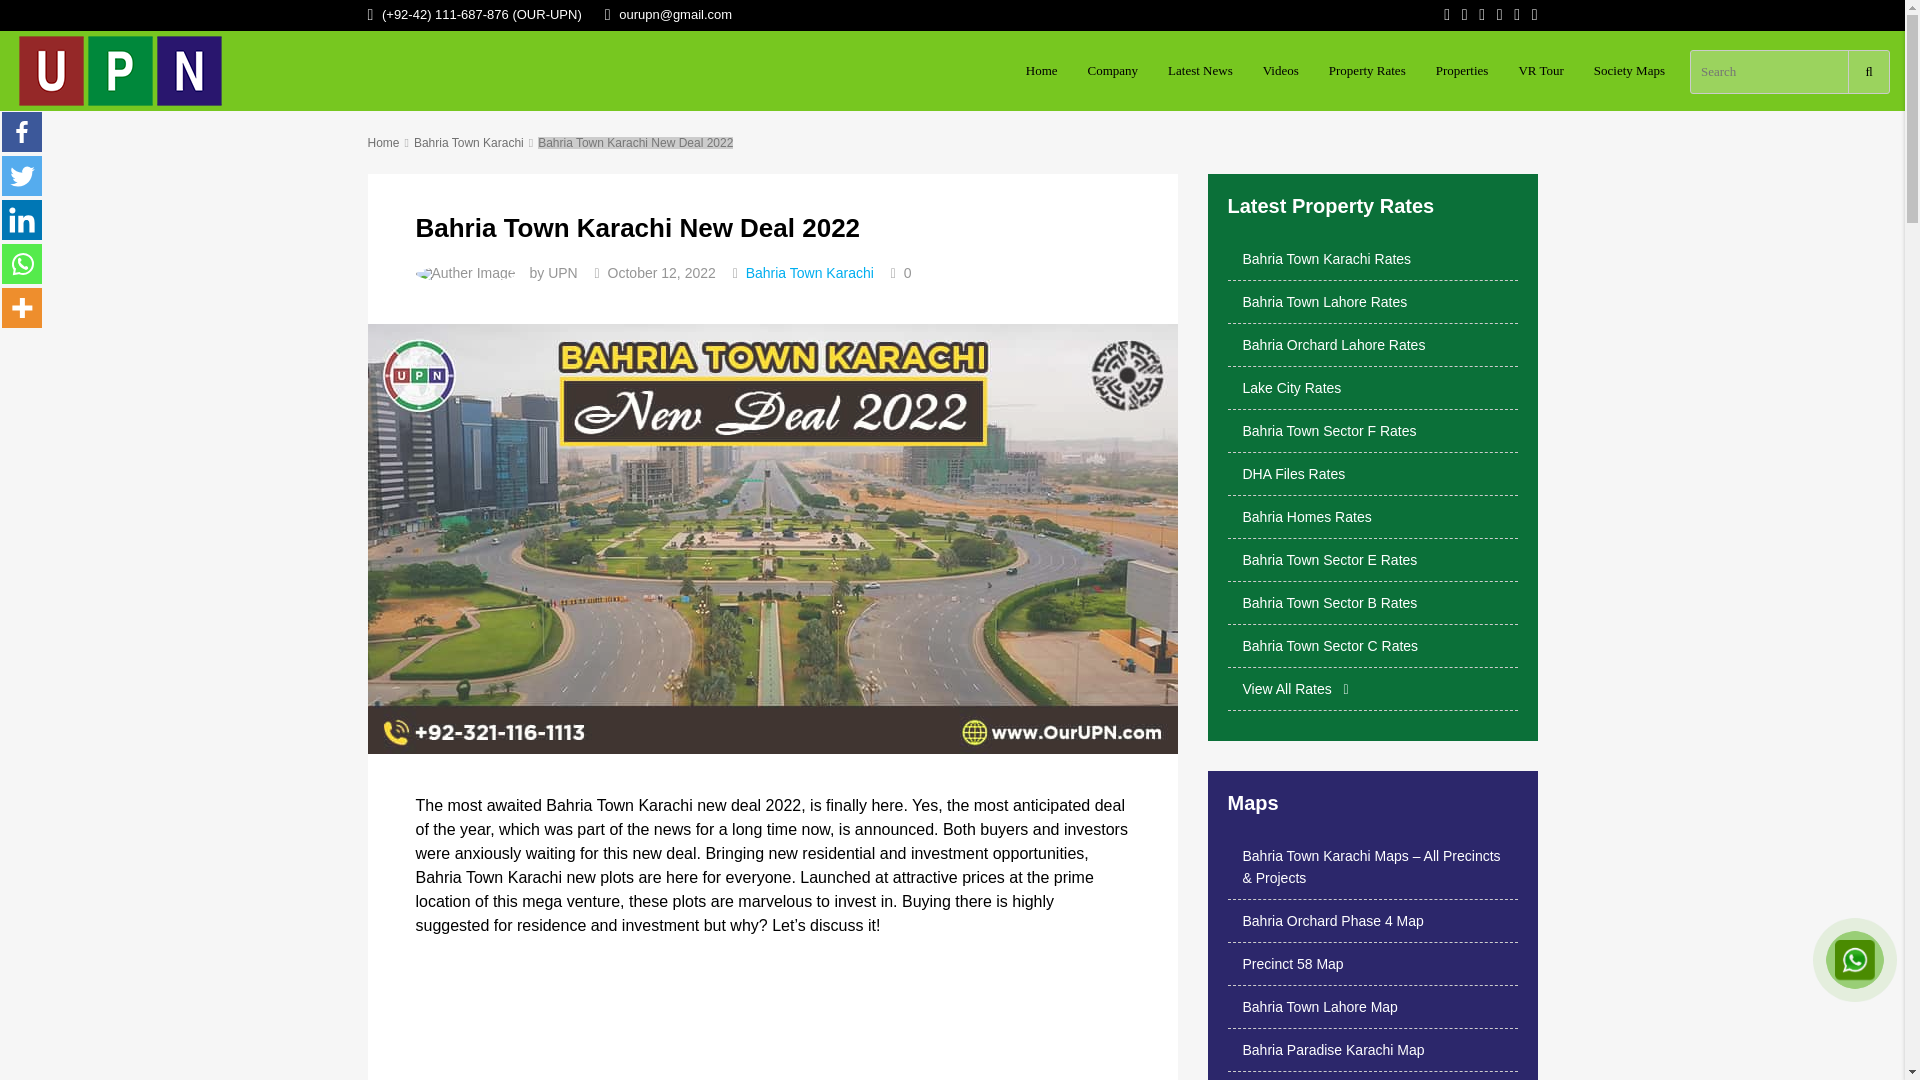 Image resolution: width=1920 pixels, height=1080 pixels. I want to click on Linkedin, so click(22, 219).